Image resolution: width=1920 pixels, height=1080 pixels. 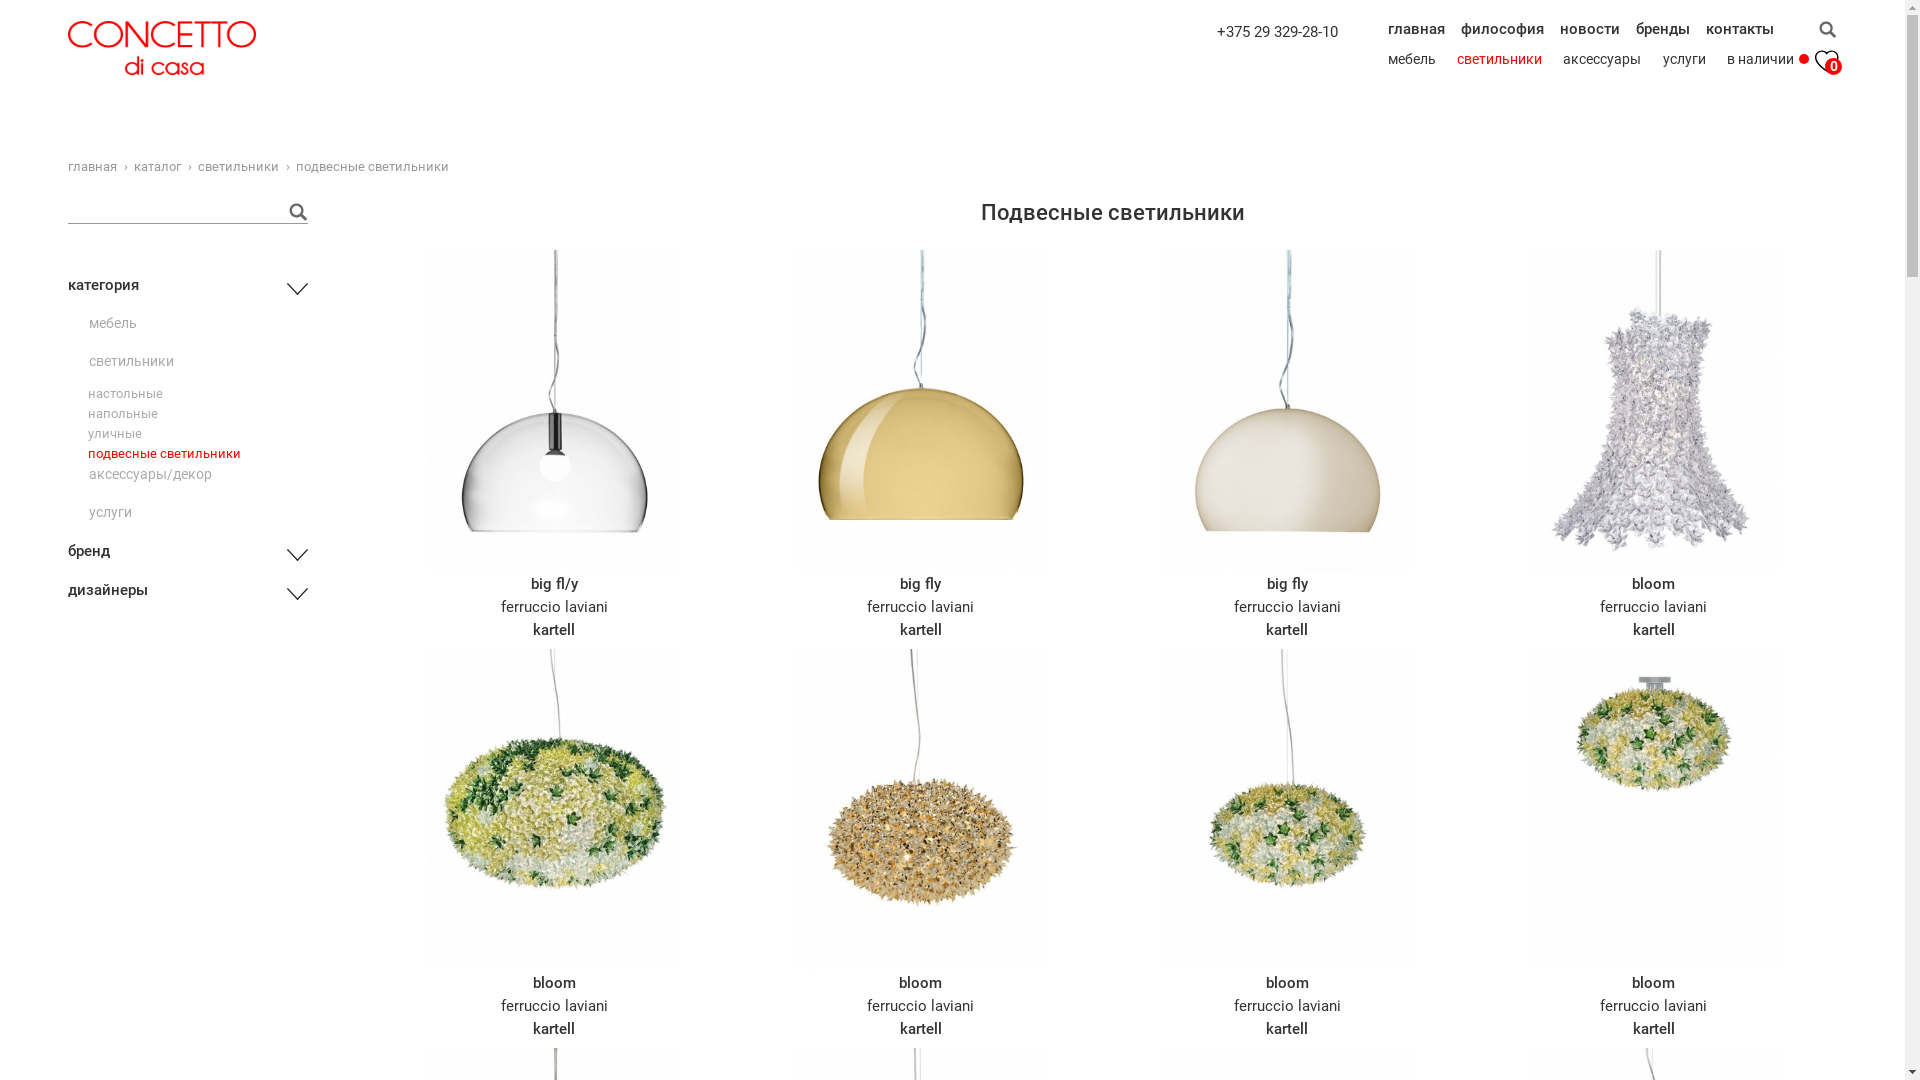 I want to click on bloom
ferruccio laviani
kartell, so click(x=920, y=844).